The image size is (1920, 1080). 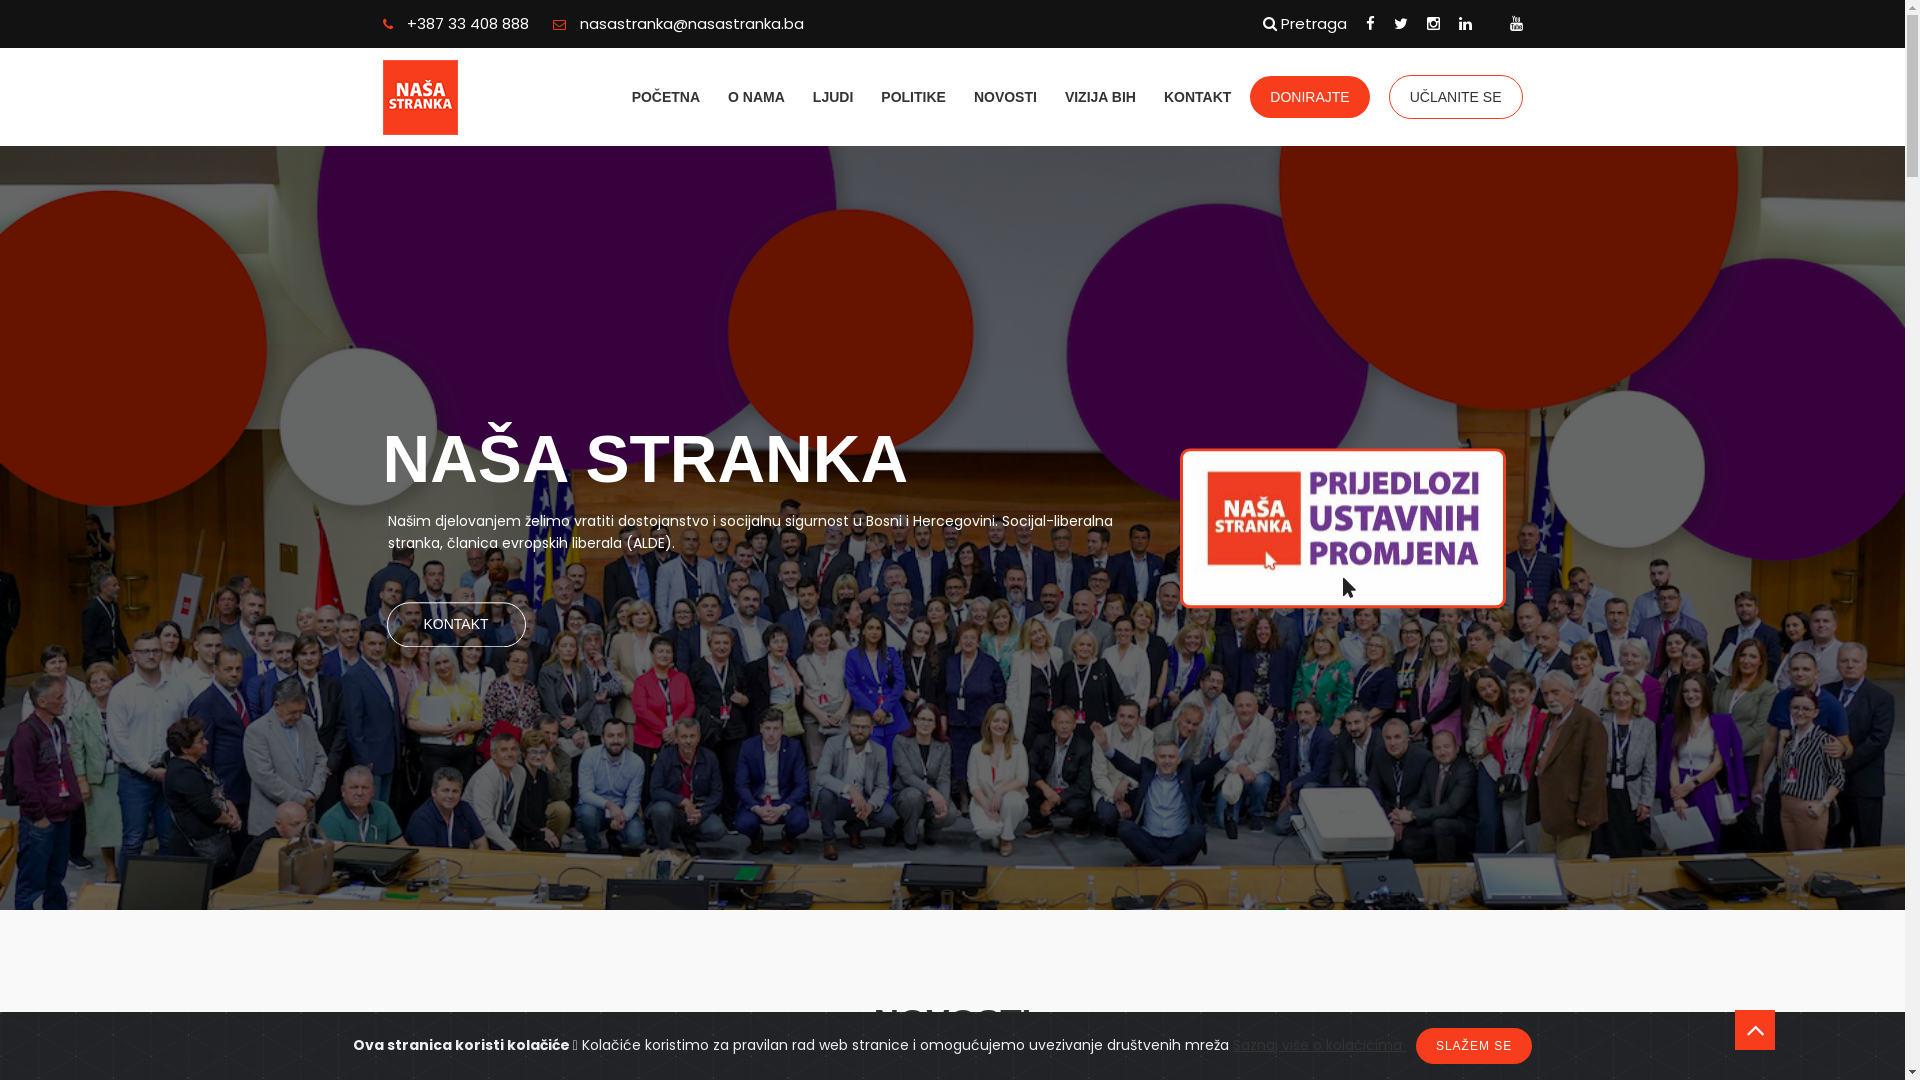 What do you see at coordinates (1464, 24) in the screenshot?
I see `LinkedIn` at bounding box center [1464, 24].